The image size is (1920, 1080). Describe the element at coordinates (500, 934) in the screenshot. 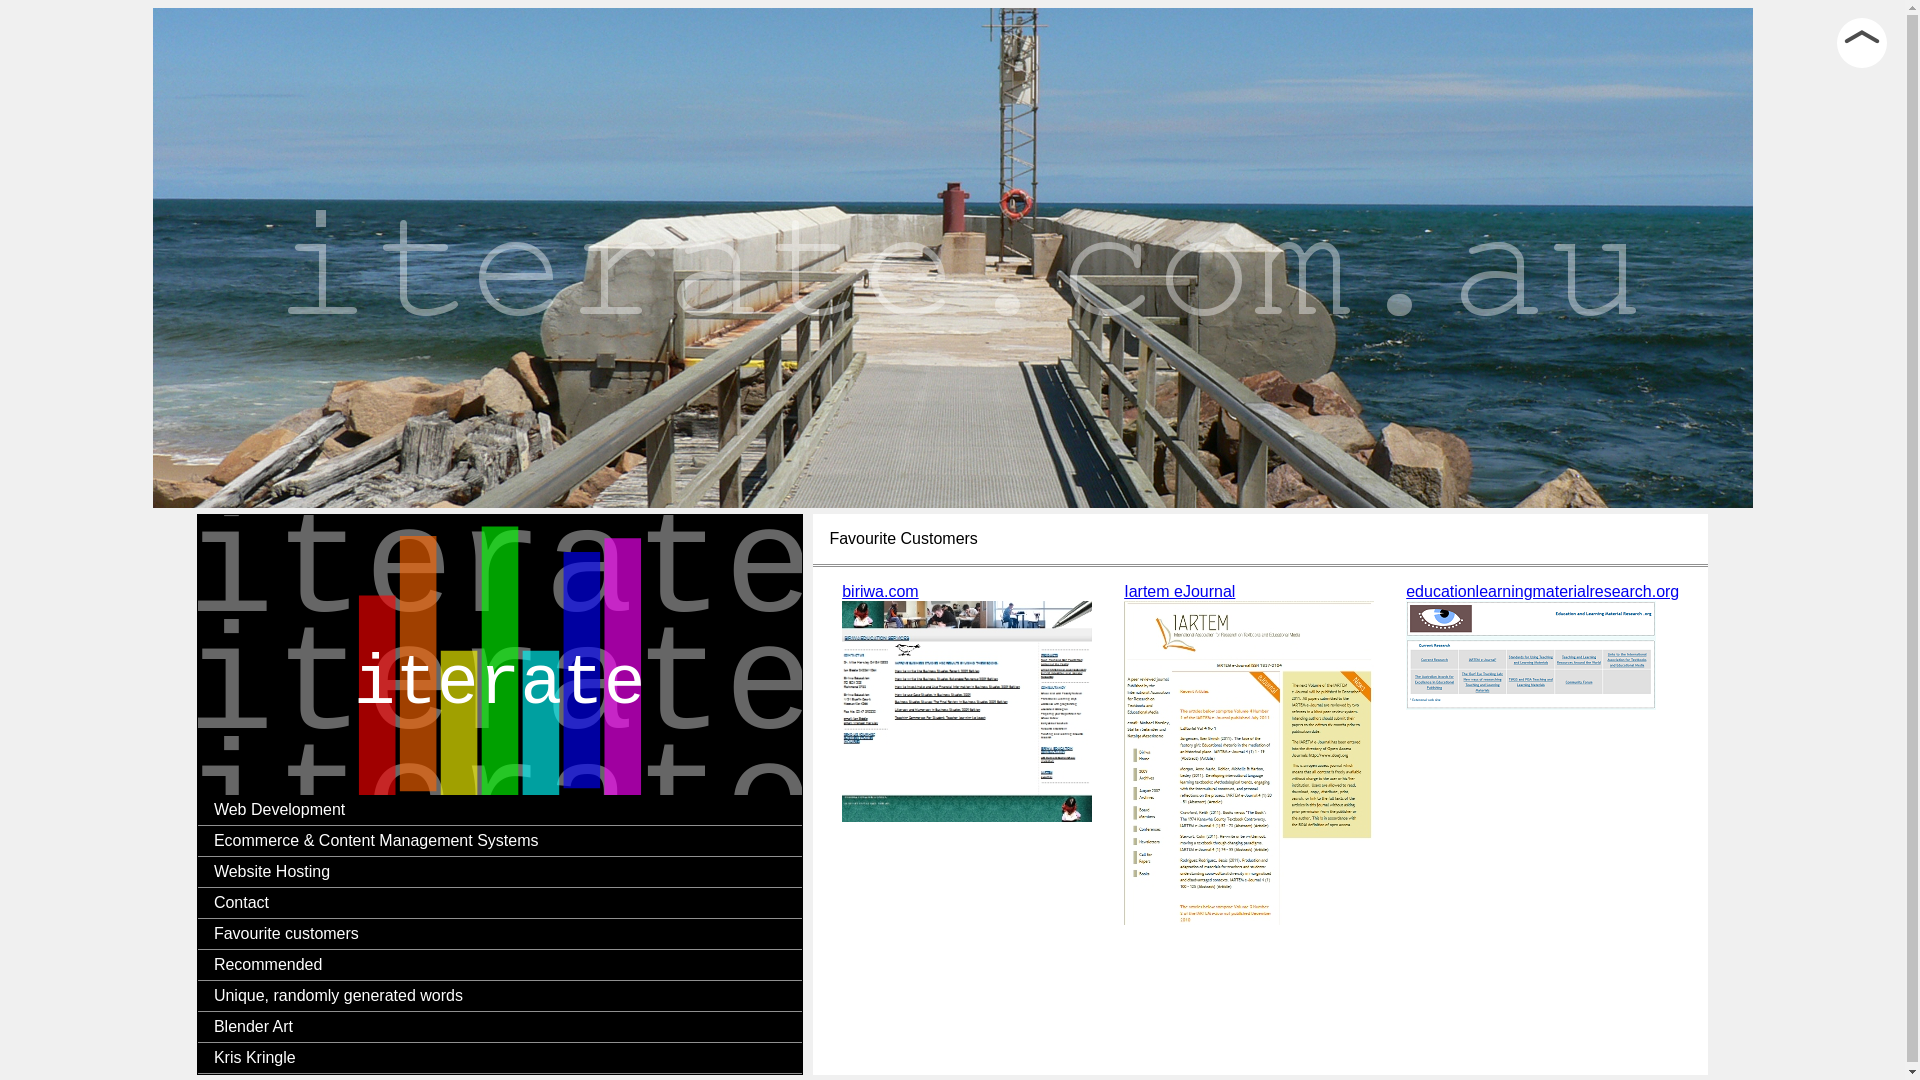

I see `Favourite customers` at that location.